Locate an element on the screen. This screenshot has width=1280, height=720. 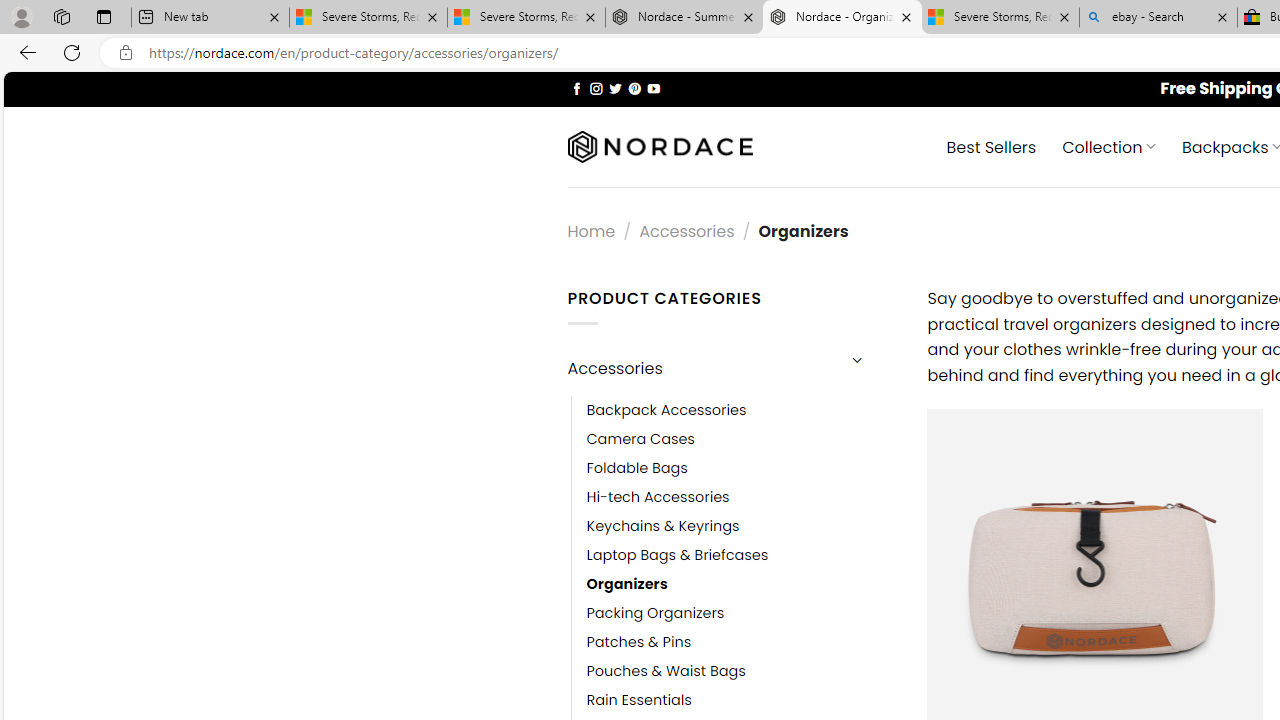
Personal Profile is located at coordinates (21, 16).